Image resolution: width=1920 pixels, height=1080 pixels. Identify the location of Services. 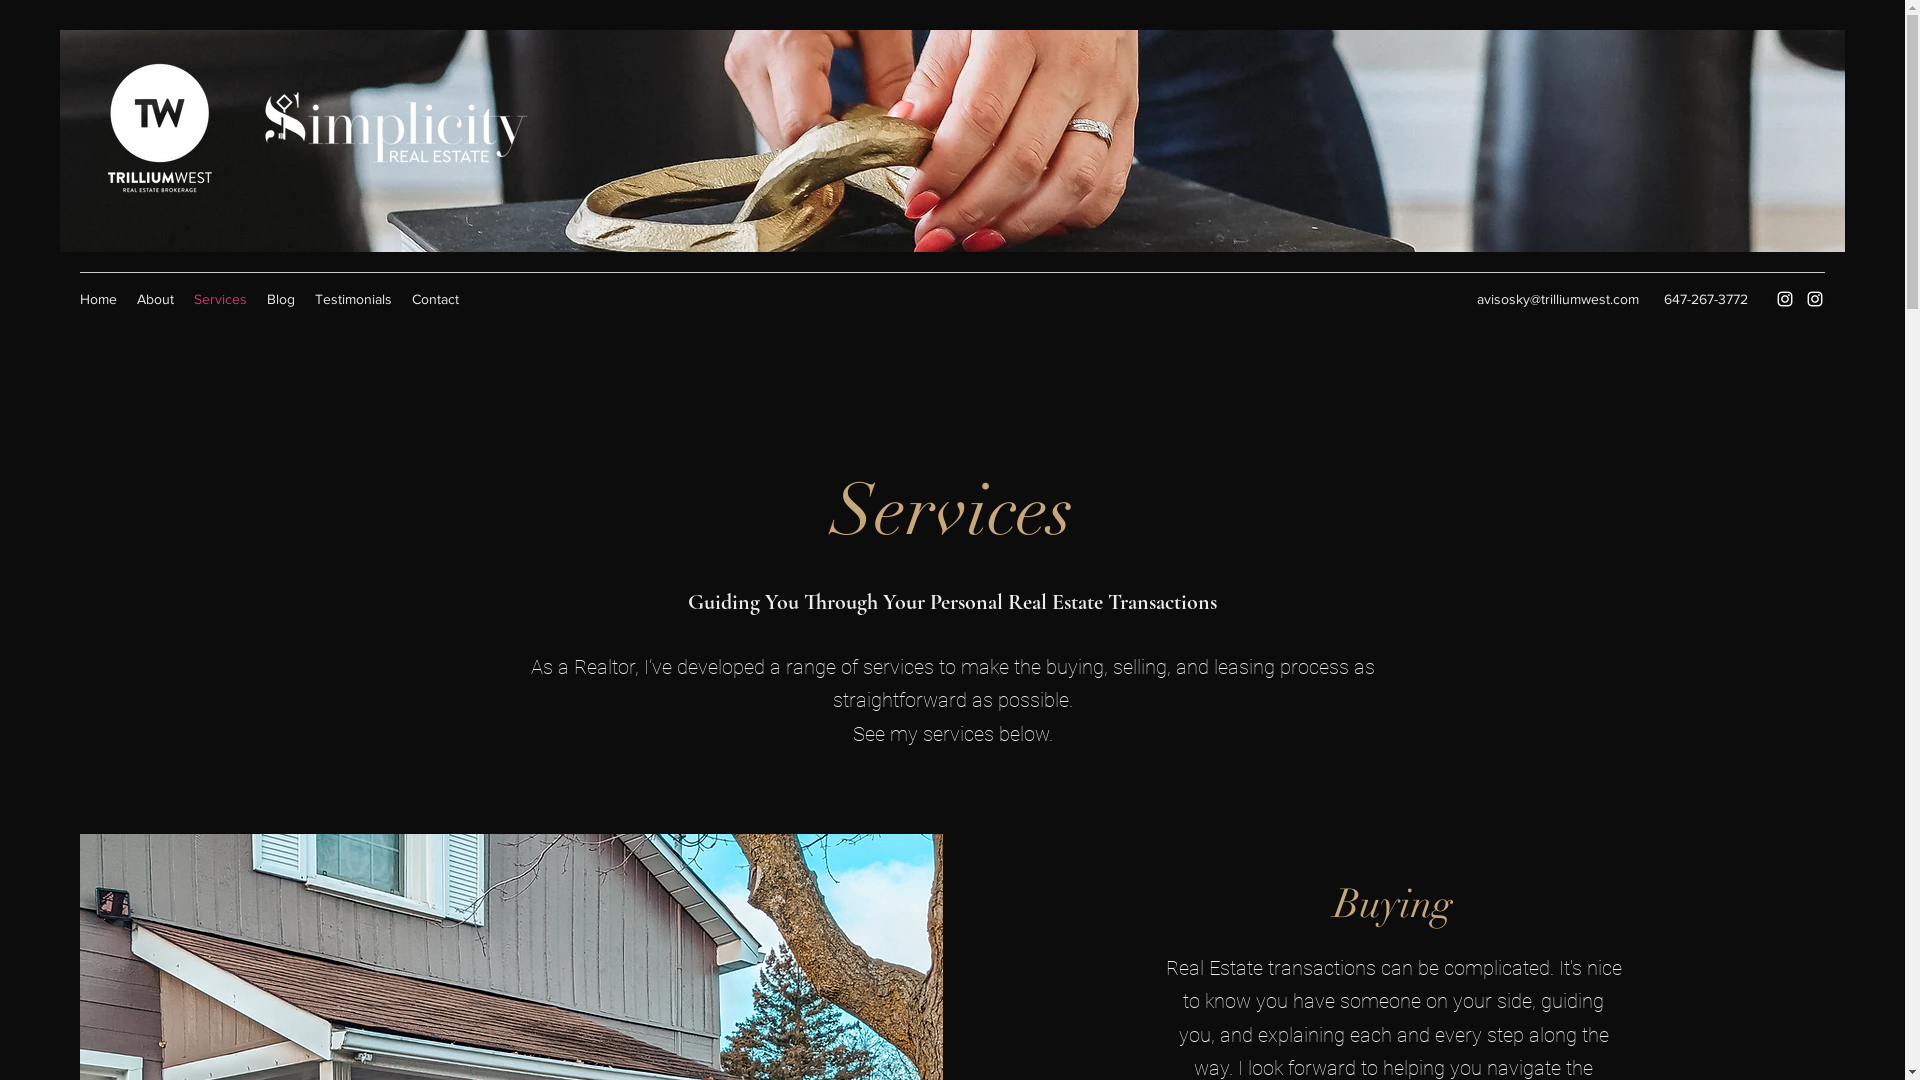
(220, 299).